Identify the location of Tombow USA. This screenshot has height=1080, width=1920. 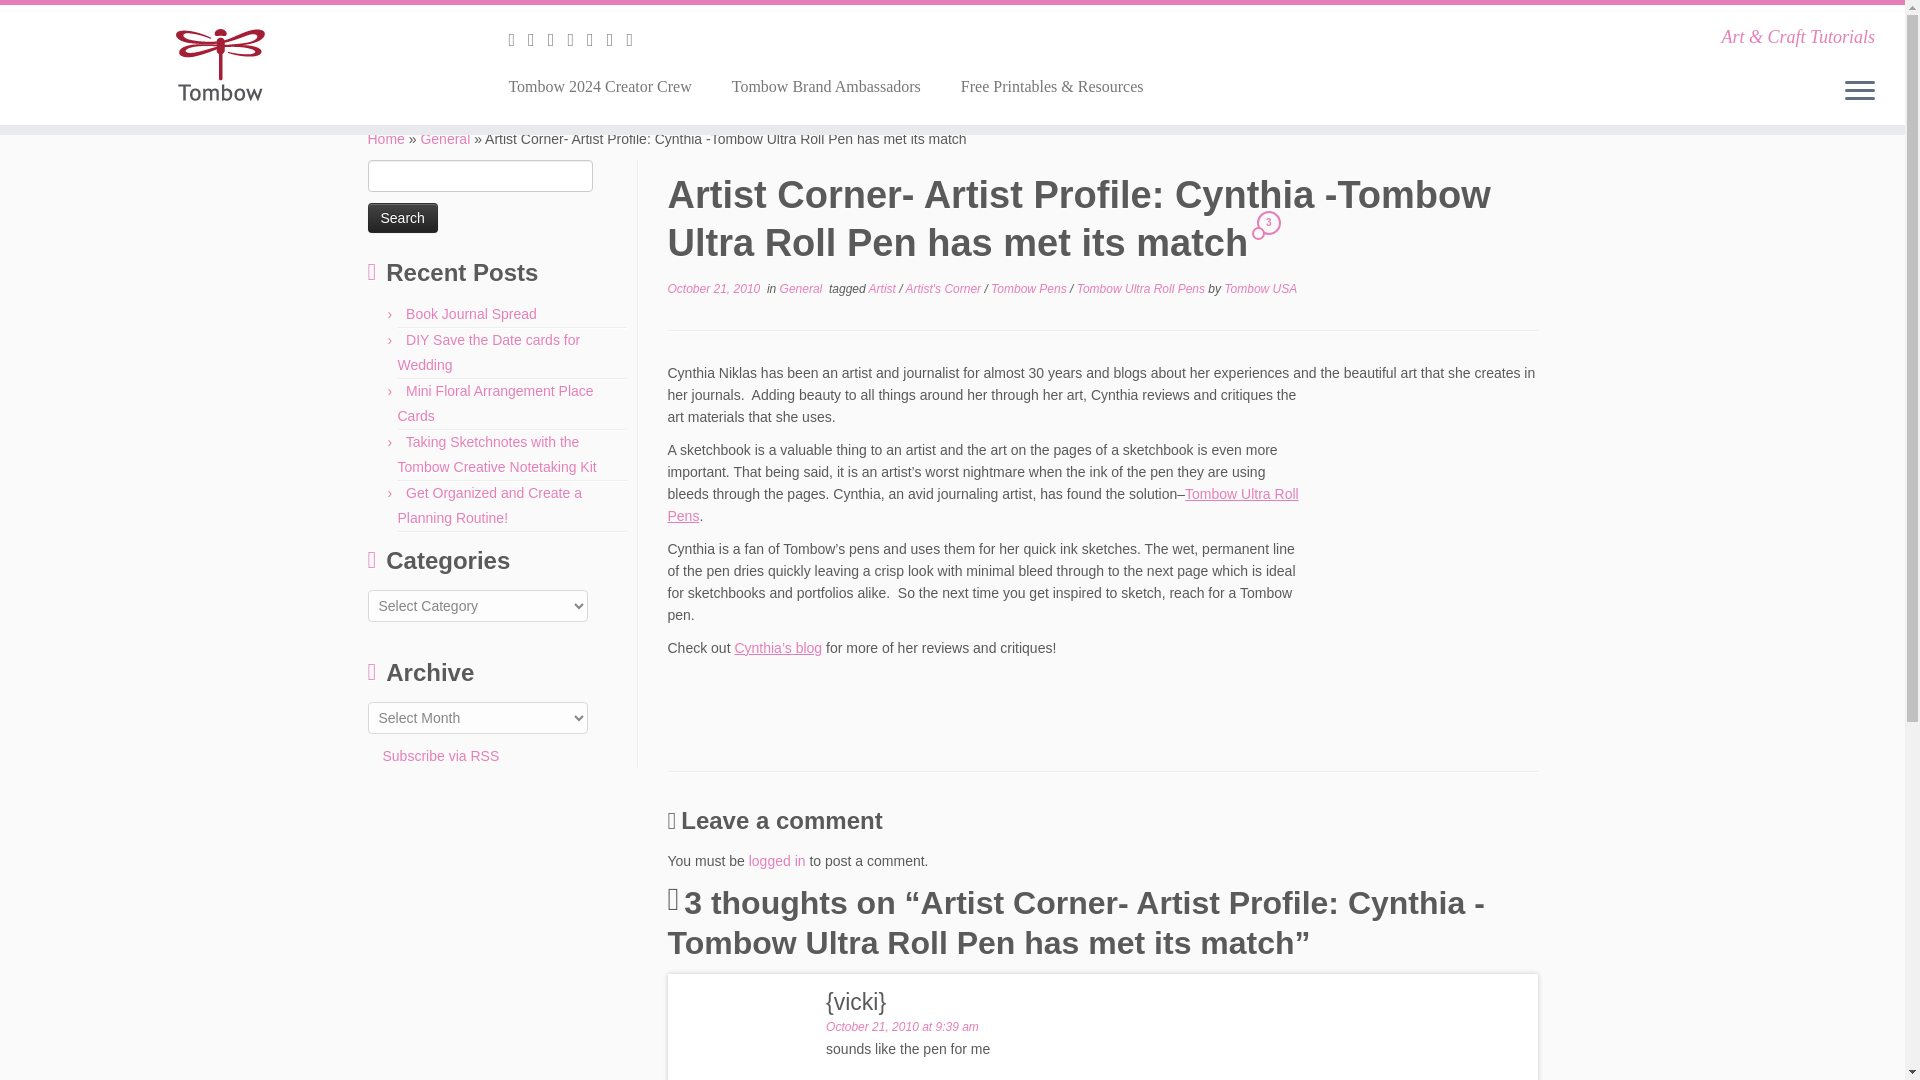
(1260, 288).